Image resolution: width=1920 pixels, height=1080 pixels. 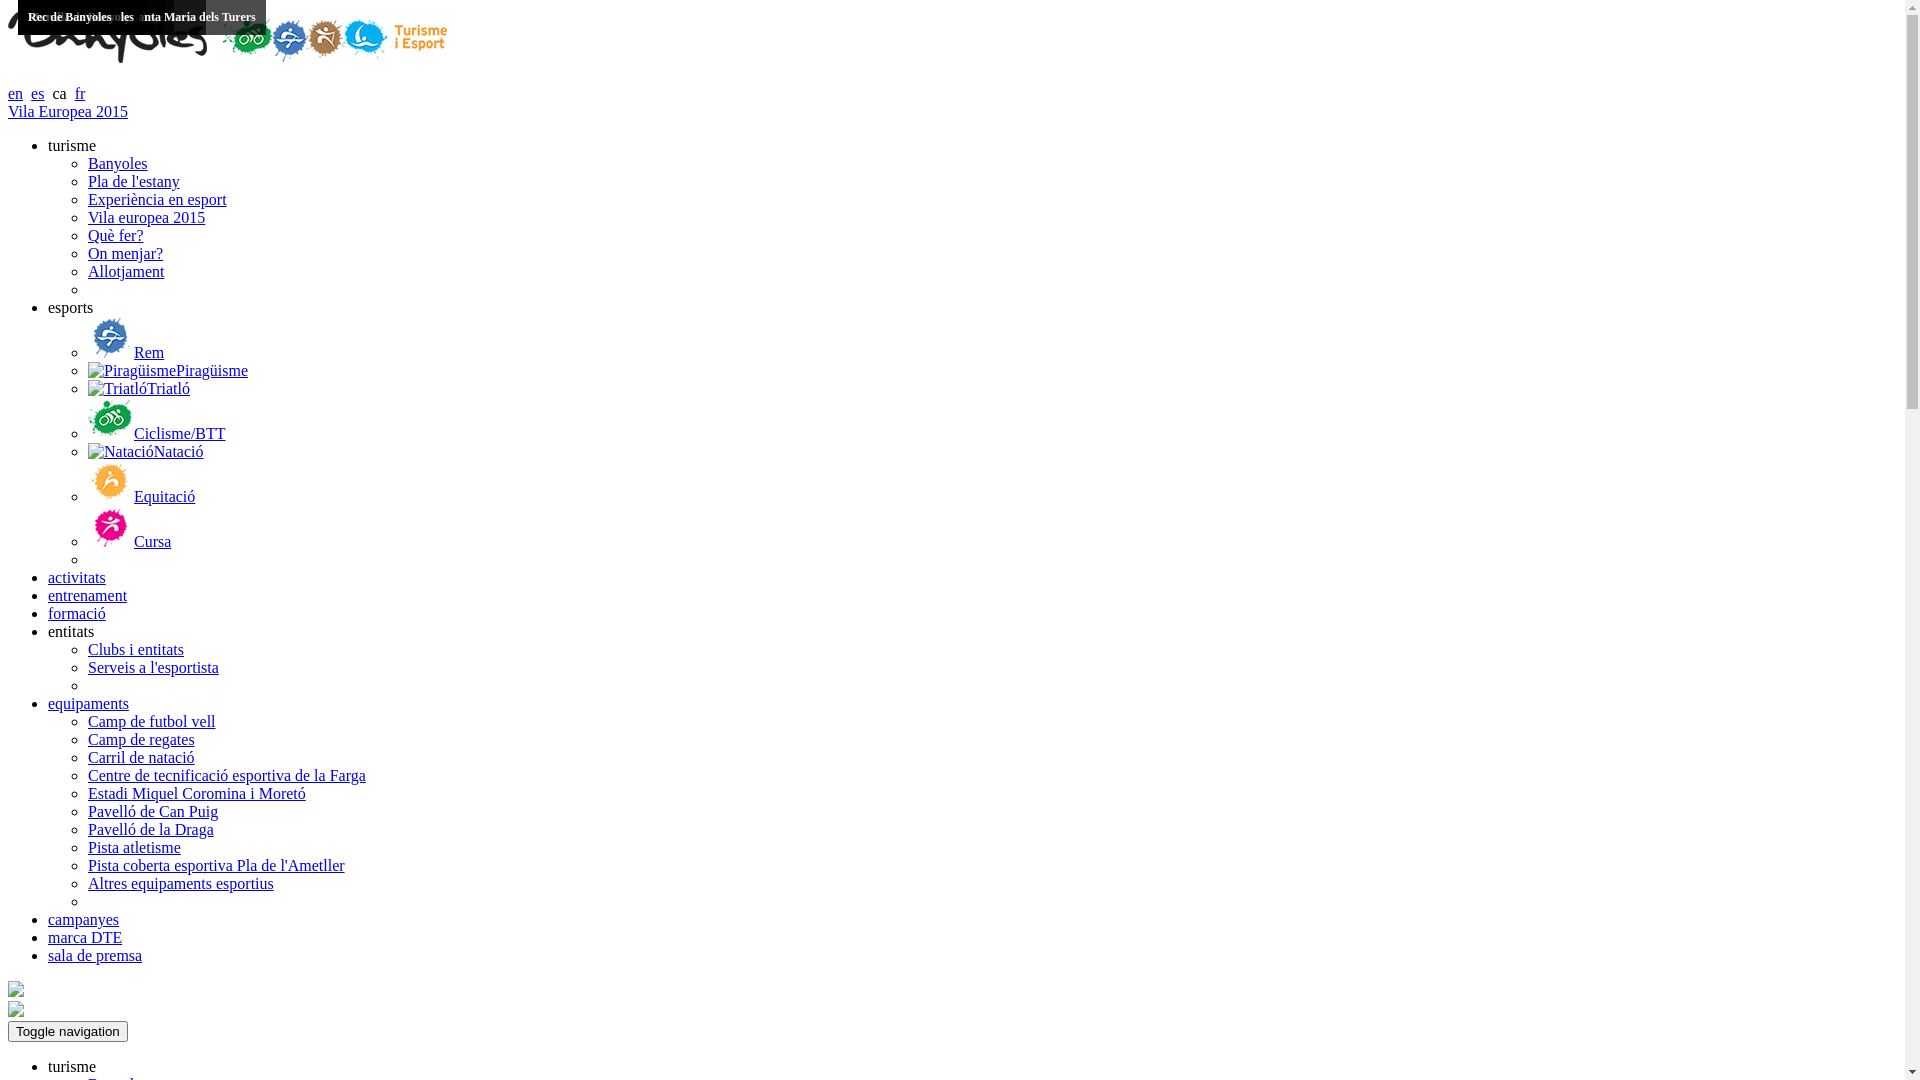 What do you see at coordinates (72, 1066) in the screenshot?
I see `turisme` at bounding box center [72, 1066].